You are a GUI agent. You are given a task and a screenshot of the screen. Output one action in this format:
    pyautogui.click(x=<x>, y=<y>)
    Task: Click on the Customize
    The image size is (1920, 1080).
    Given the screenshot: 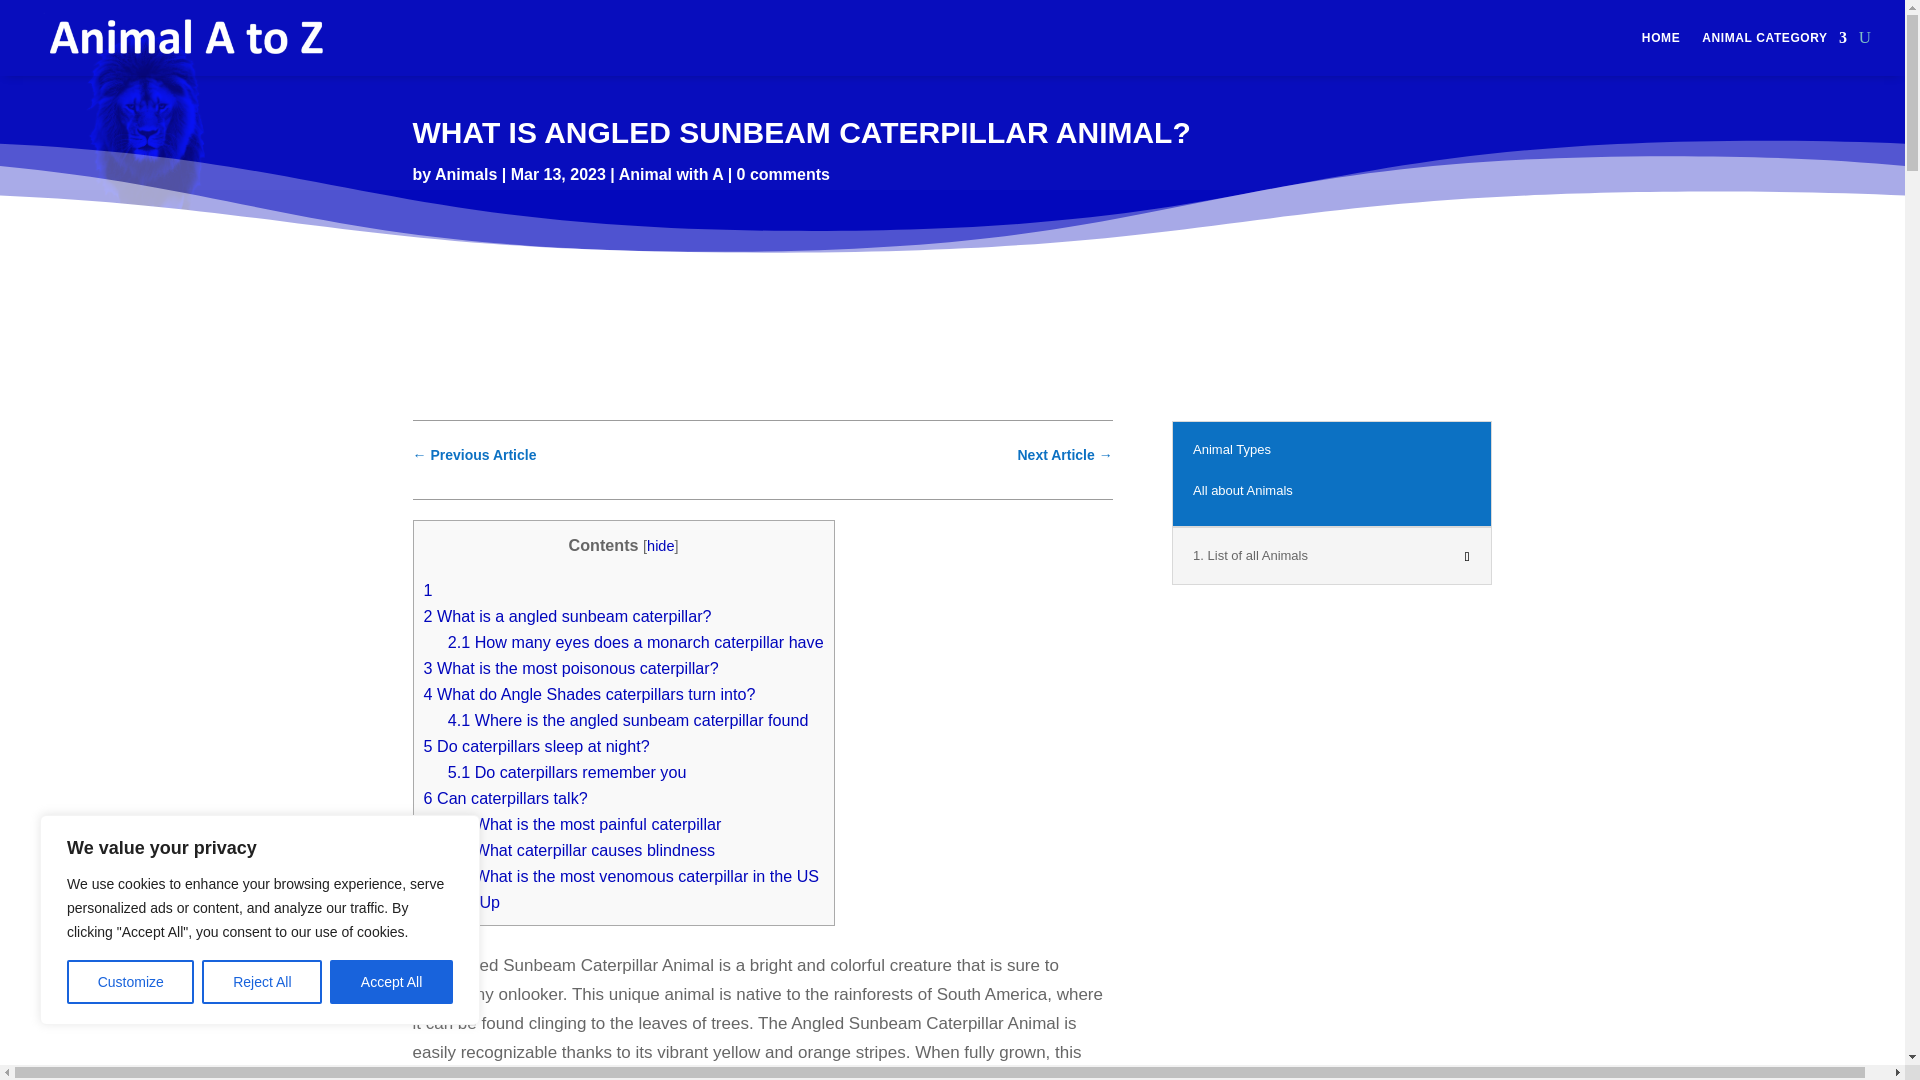 What is the action you would take?
    pyautogui.click(x=130, y=982)
    